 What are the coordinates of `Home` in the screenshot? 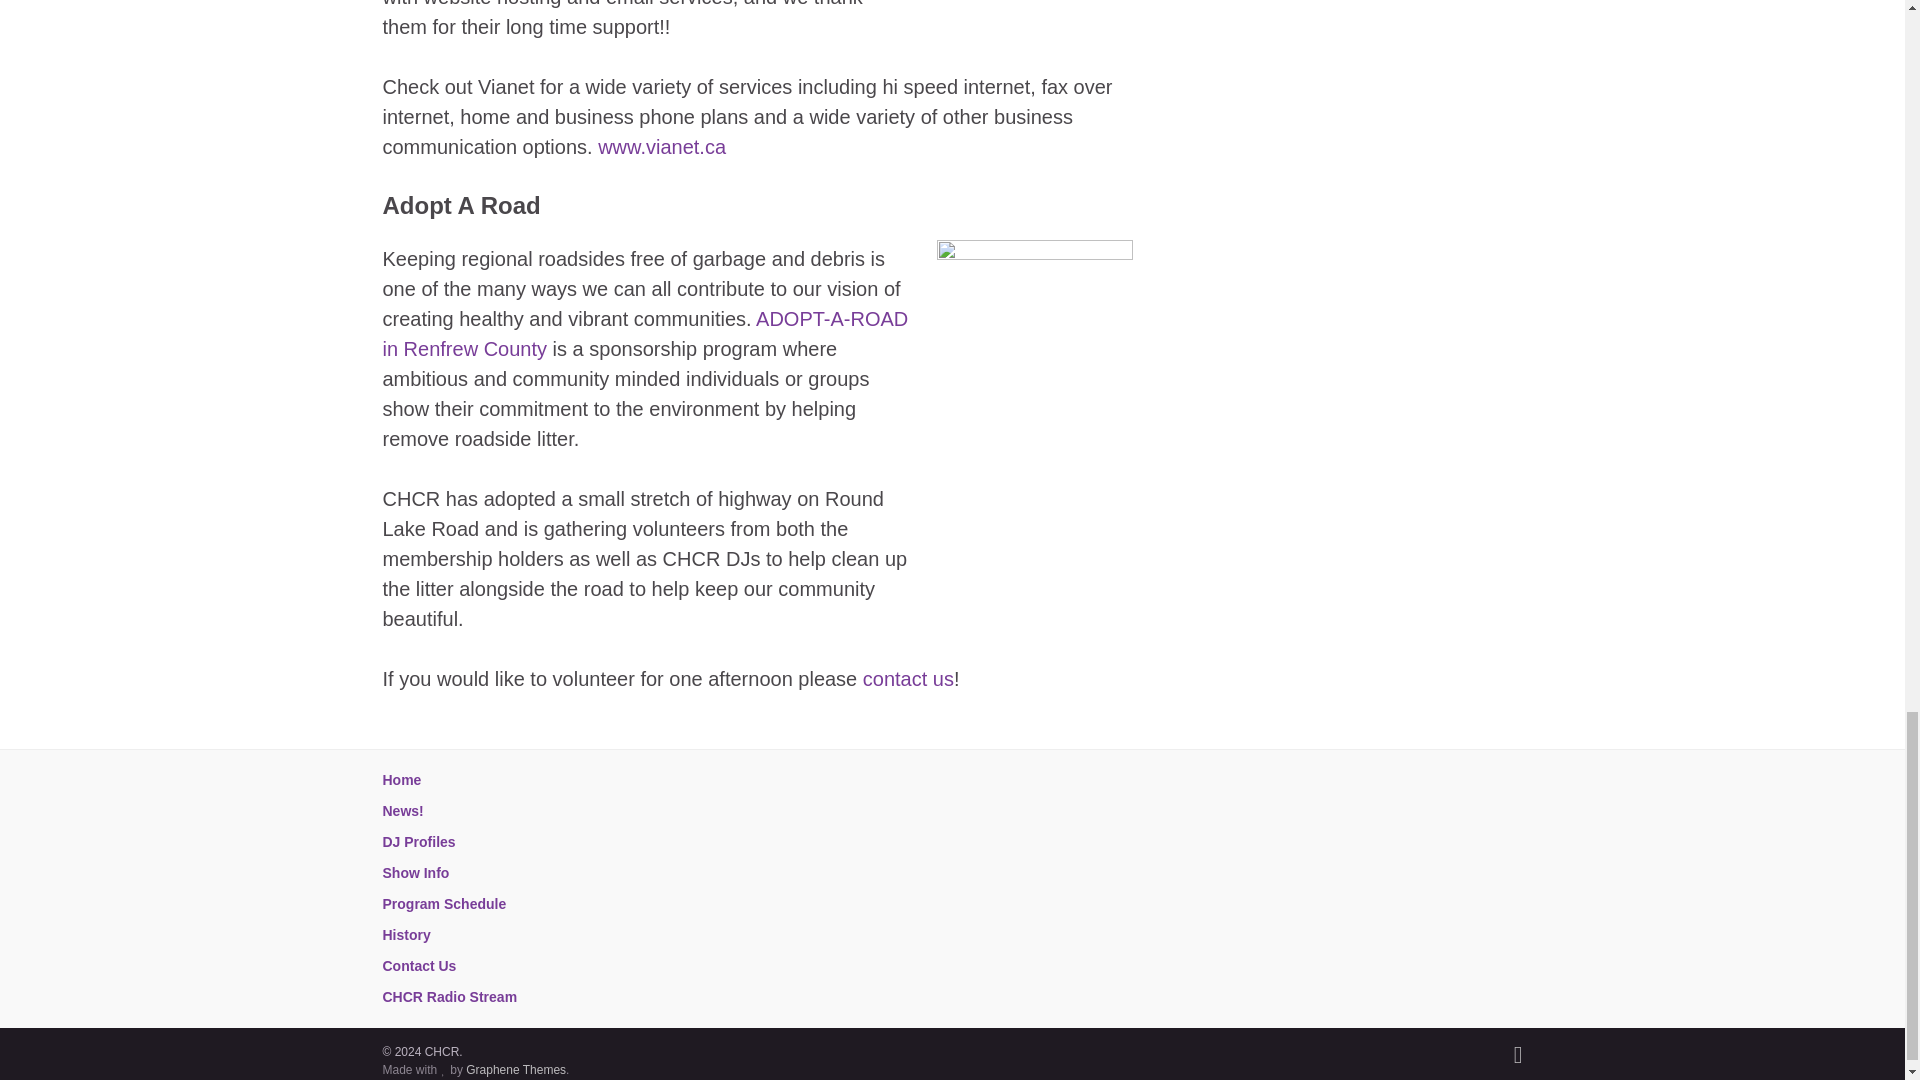 It's located at (401, 780).